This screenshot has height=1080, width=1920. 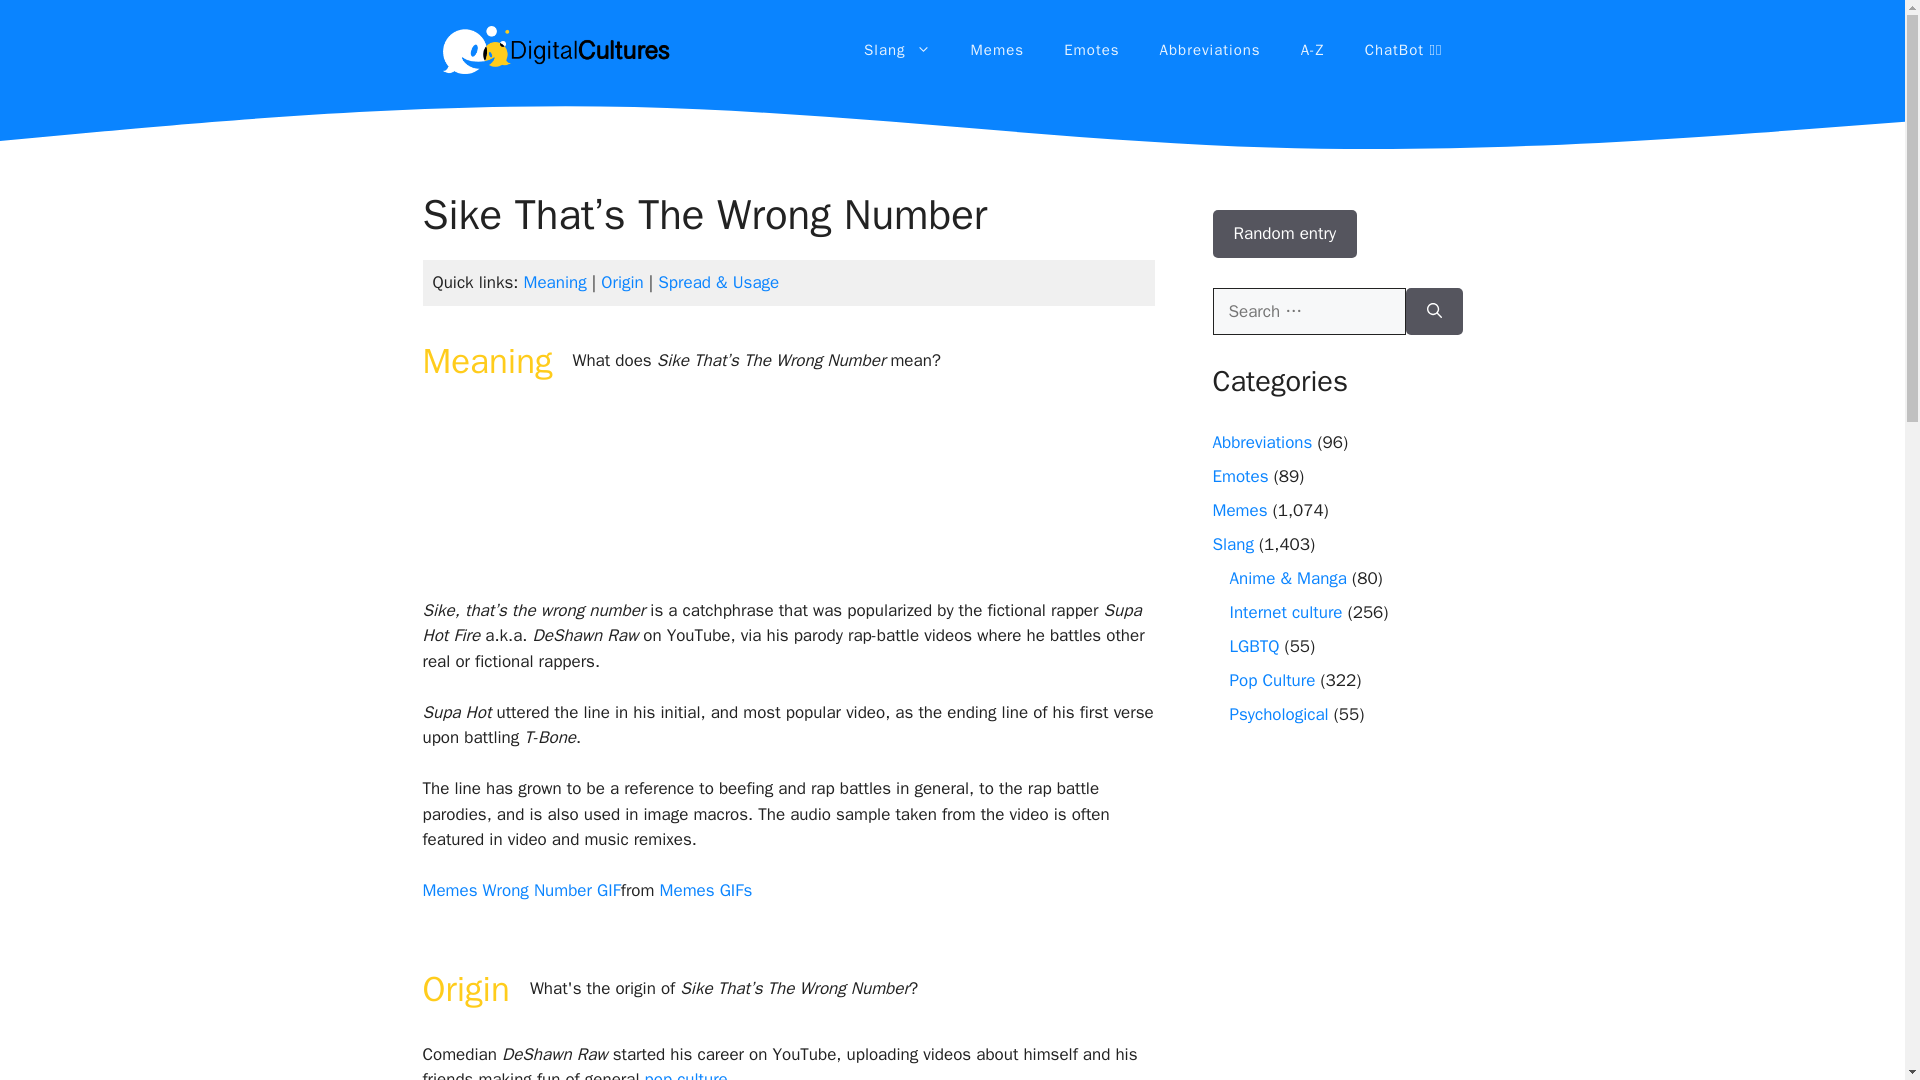 I want to click on Origin, so click(x=622, y=282).